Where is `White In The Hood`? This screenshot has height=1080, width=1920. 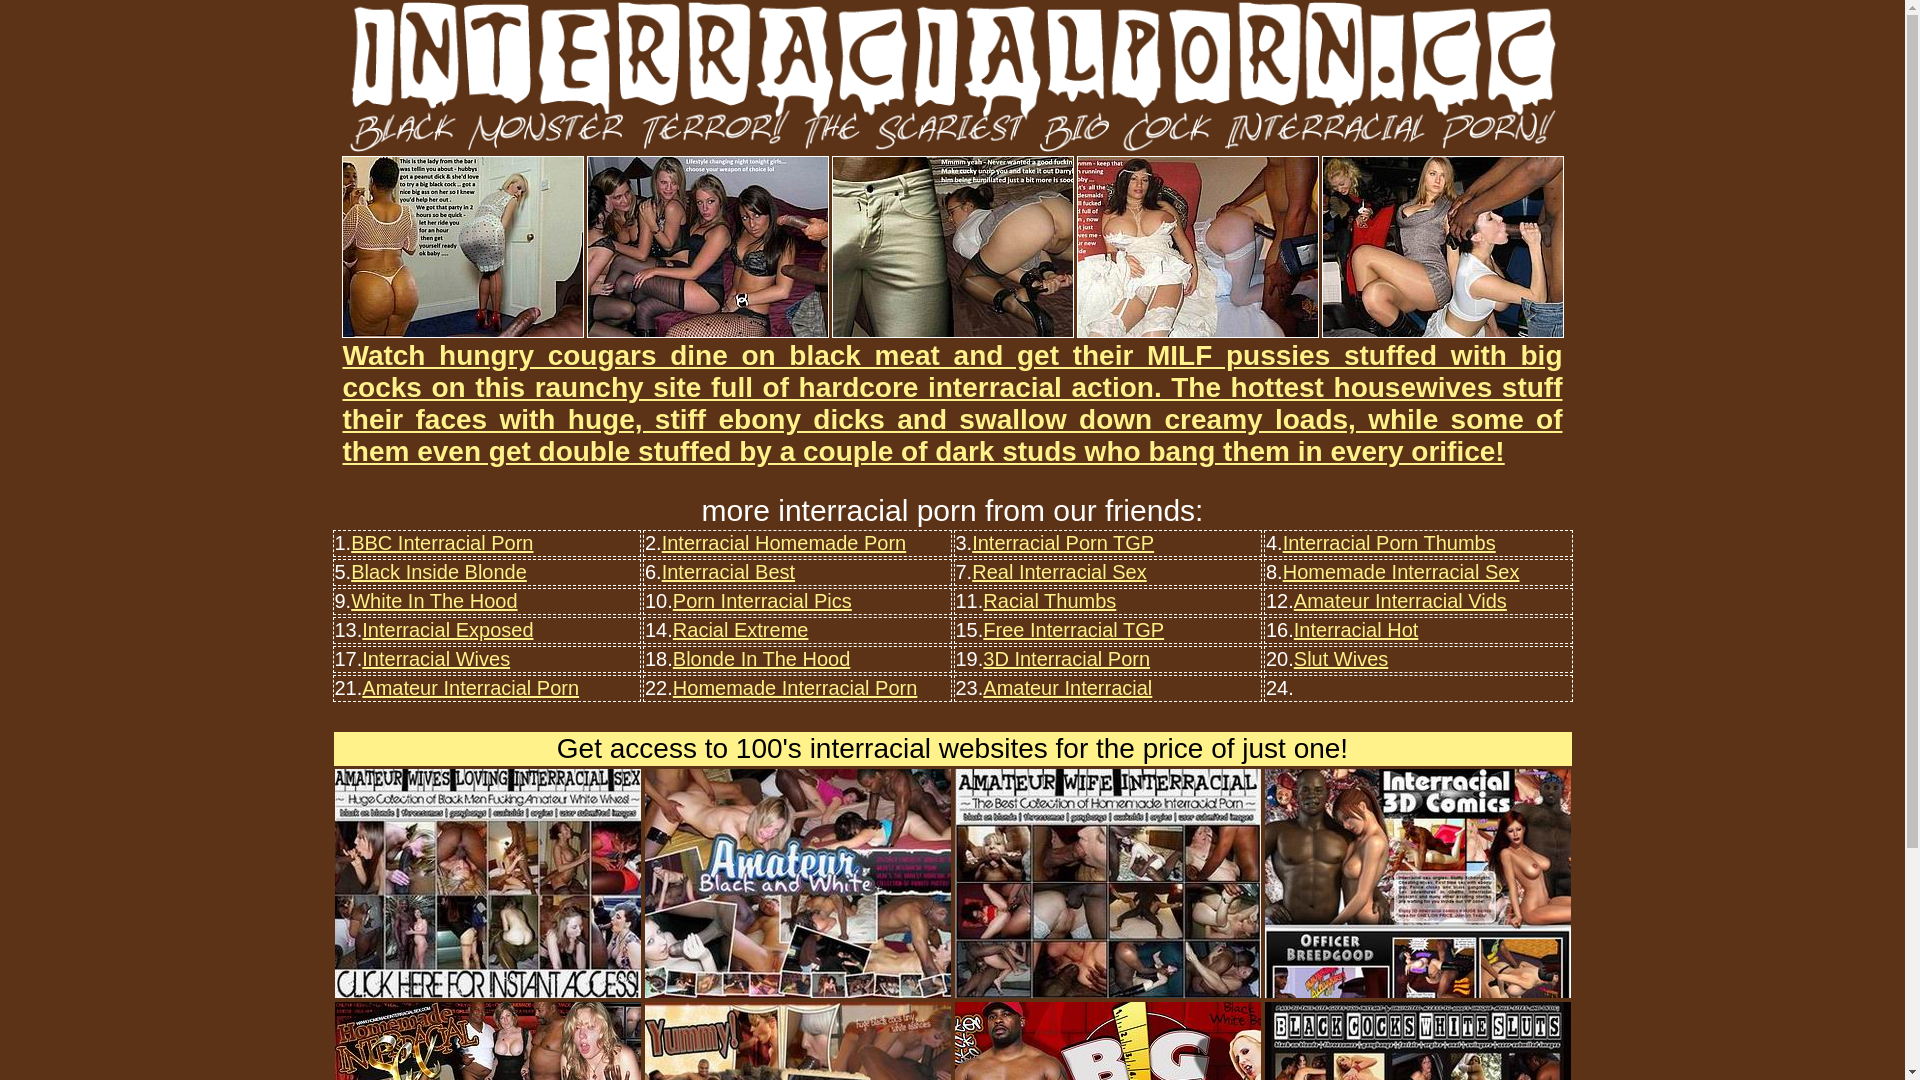 White In The Hood is located at coordinates (434, 601).